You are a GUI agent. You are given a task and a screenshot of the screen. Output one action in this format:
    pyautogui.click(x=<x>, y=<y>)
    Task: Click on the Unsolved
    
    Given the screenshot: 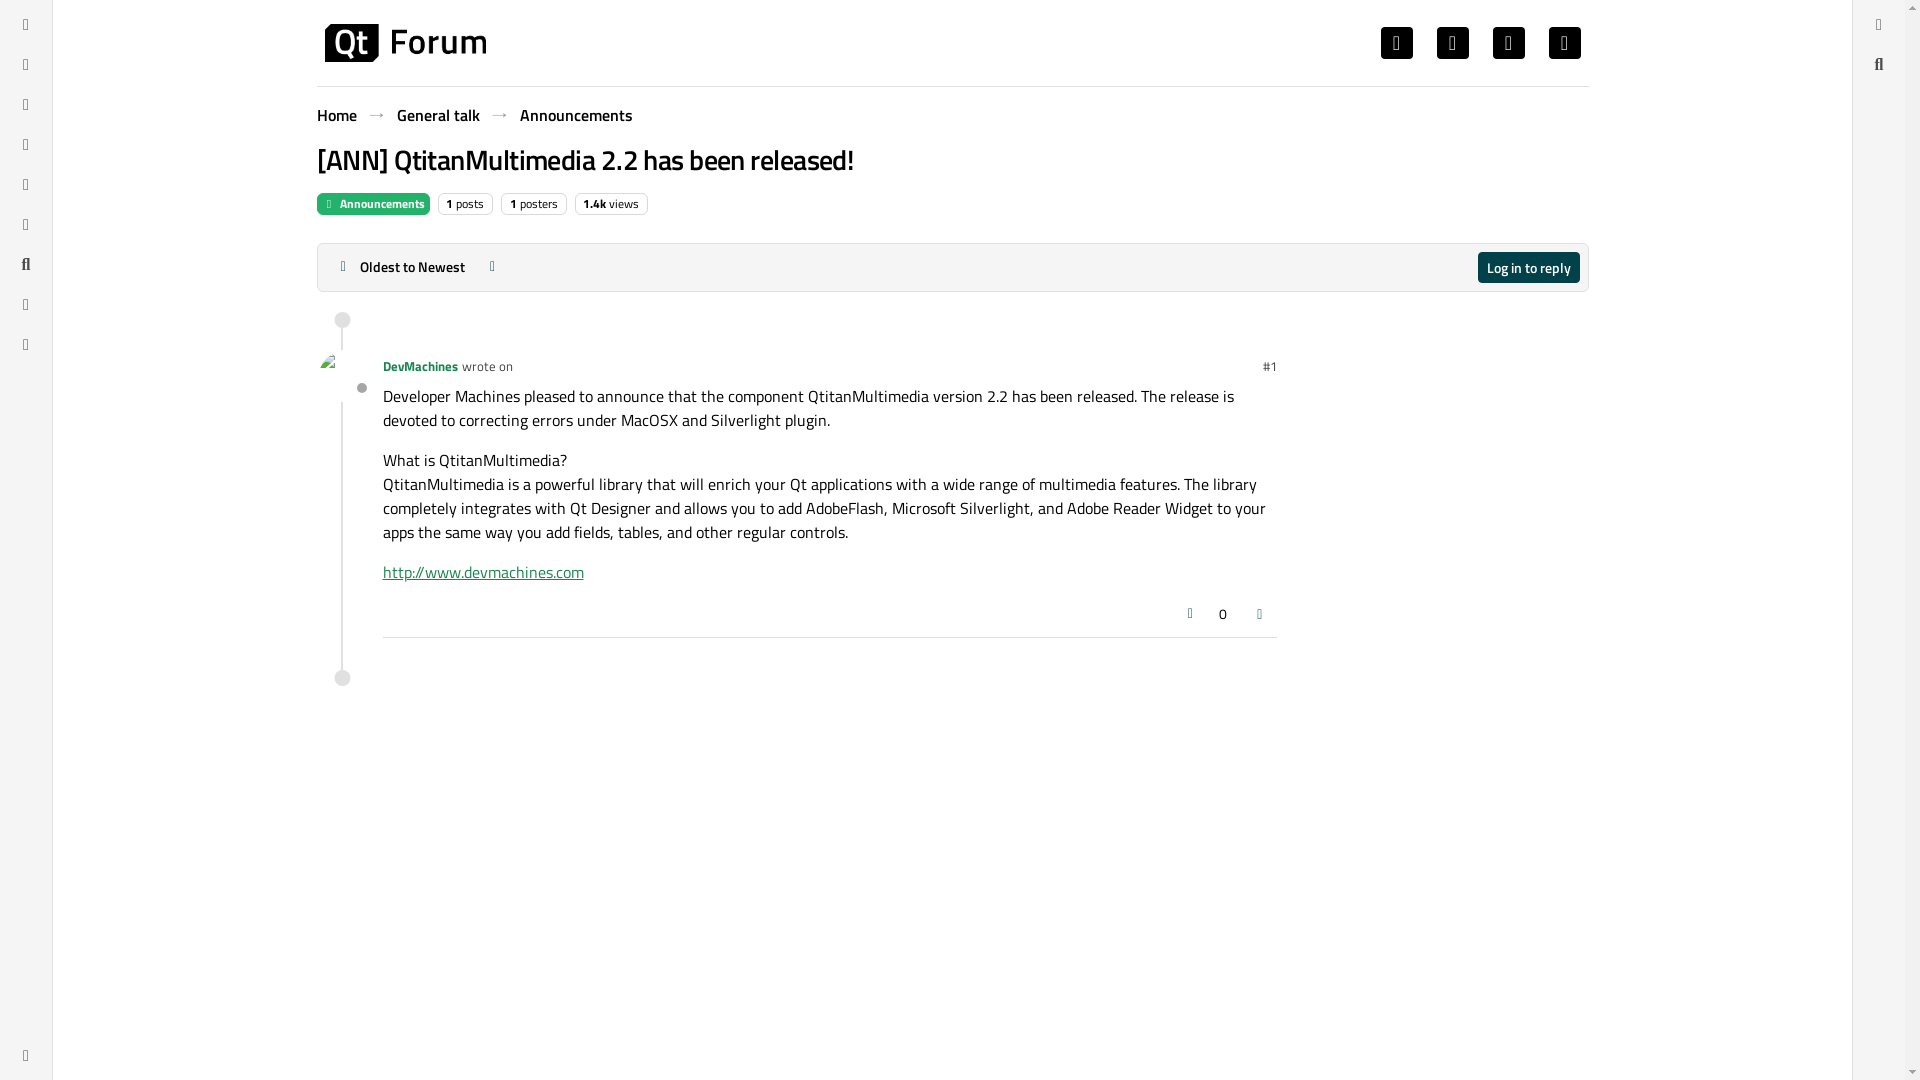 What is the action you would take?
    pyautogui.click(x=26, y=344)
    